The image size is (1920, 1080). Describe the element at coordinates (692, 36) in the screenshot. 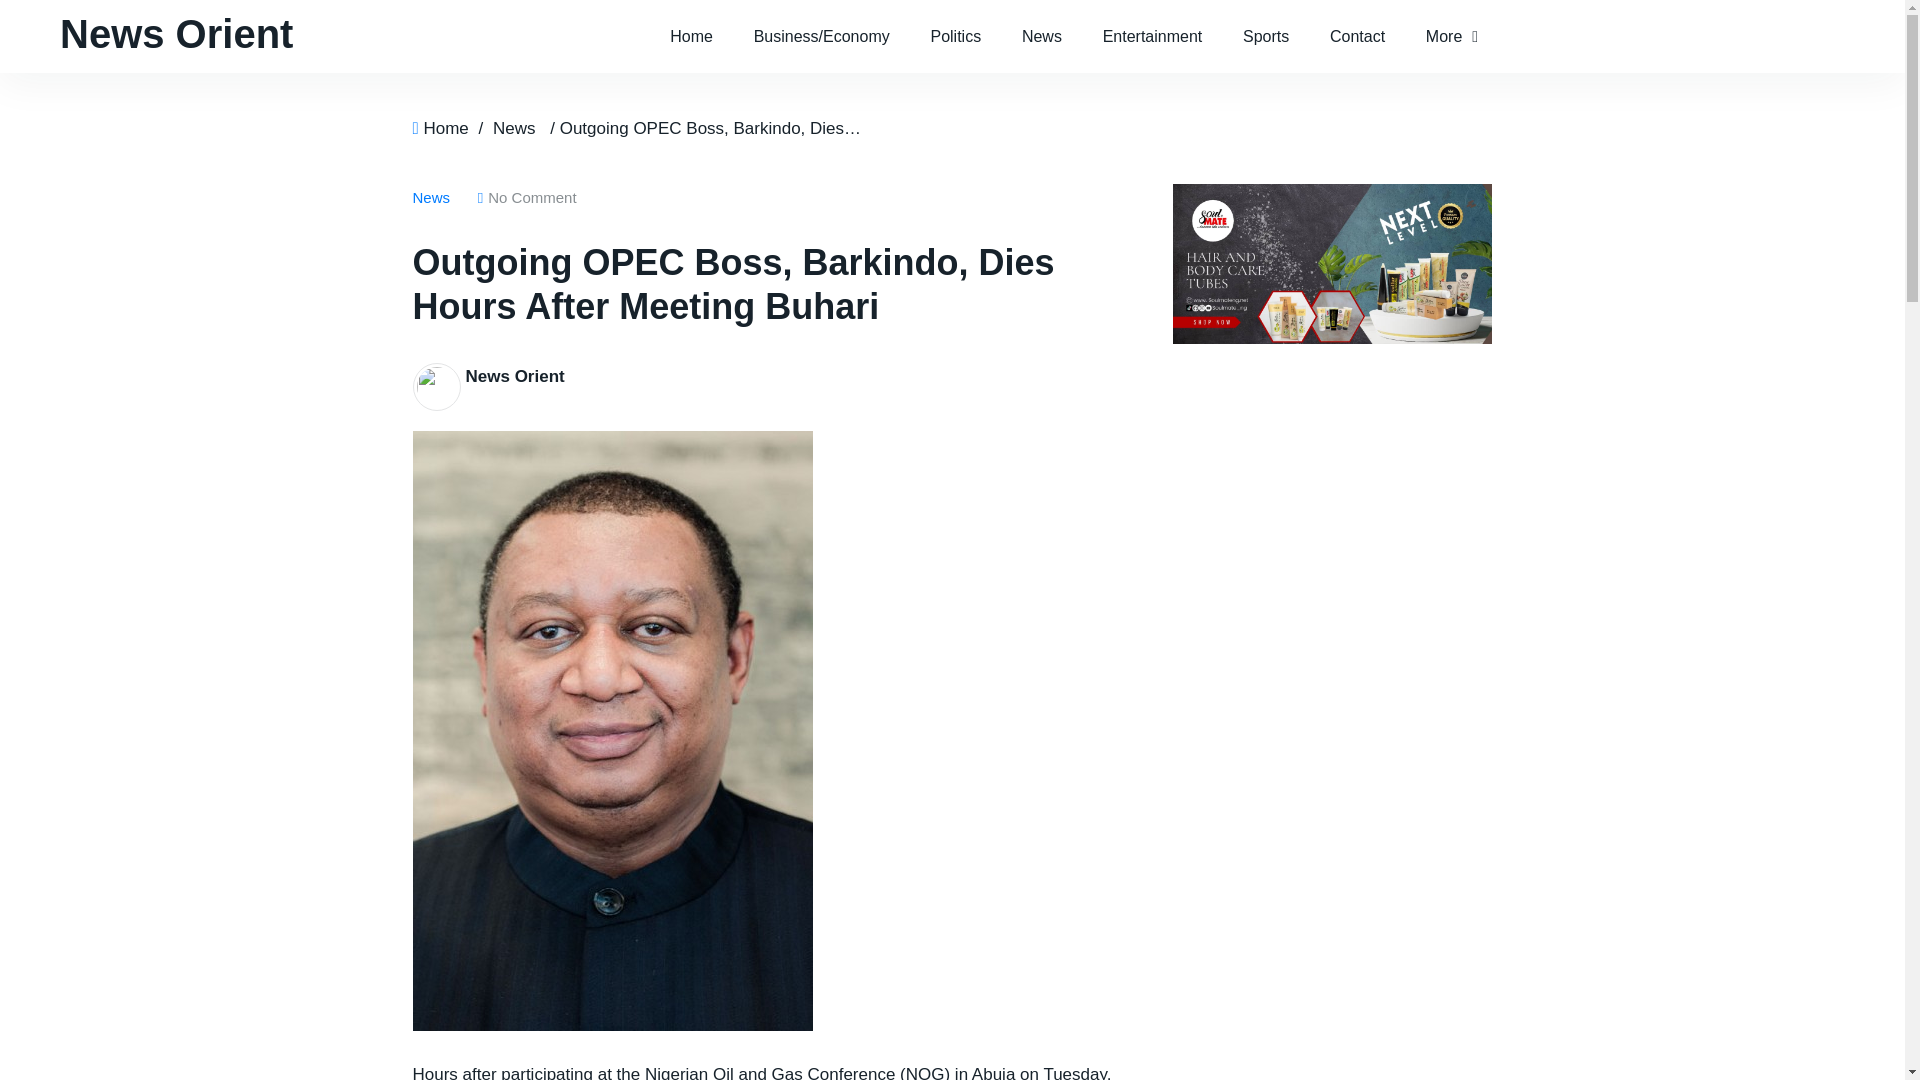

I see `Home` at that location.